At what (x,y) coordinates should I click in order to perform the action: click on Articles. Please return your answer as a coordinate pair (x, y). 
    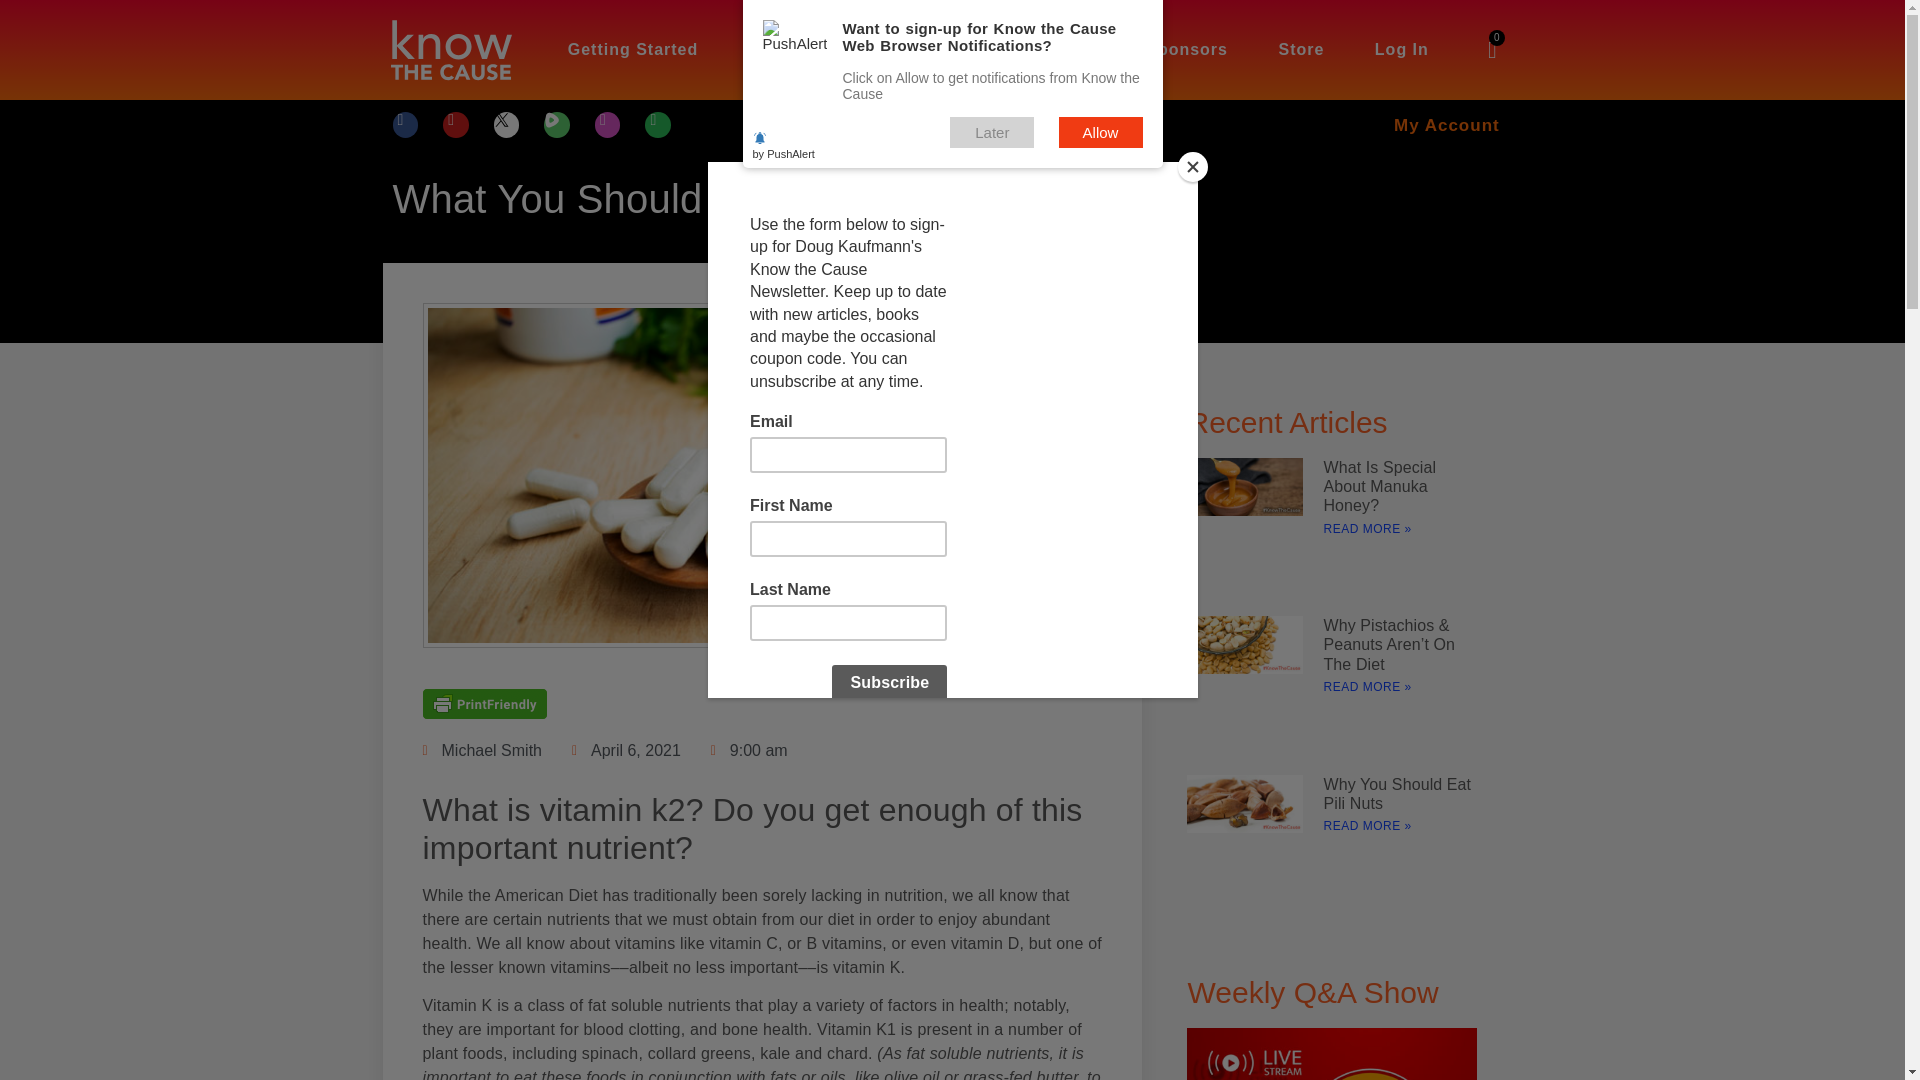
    Looking at the image, I should click on (944, 50).